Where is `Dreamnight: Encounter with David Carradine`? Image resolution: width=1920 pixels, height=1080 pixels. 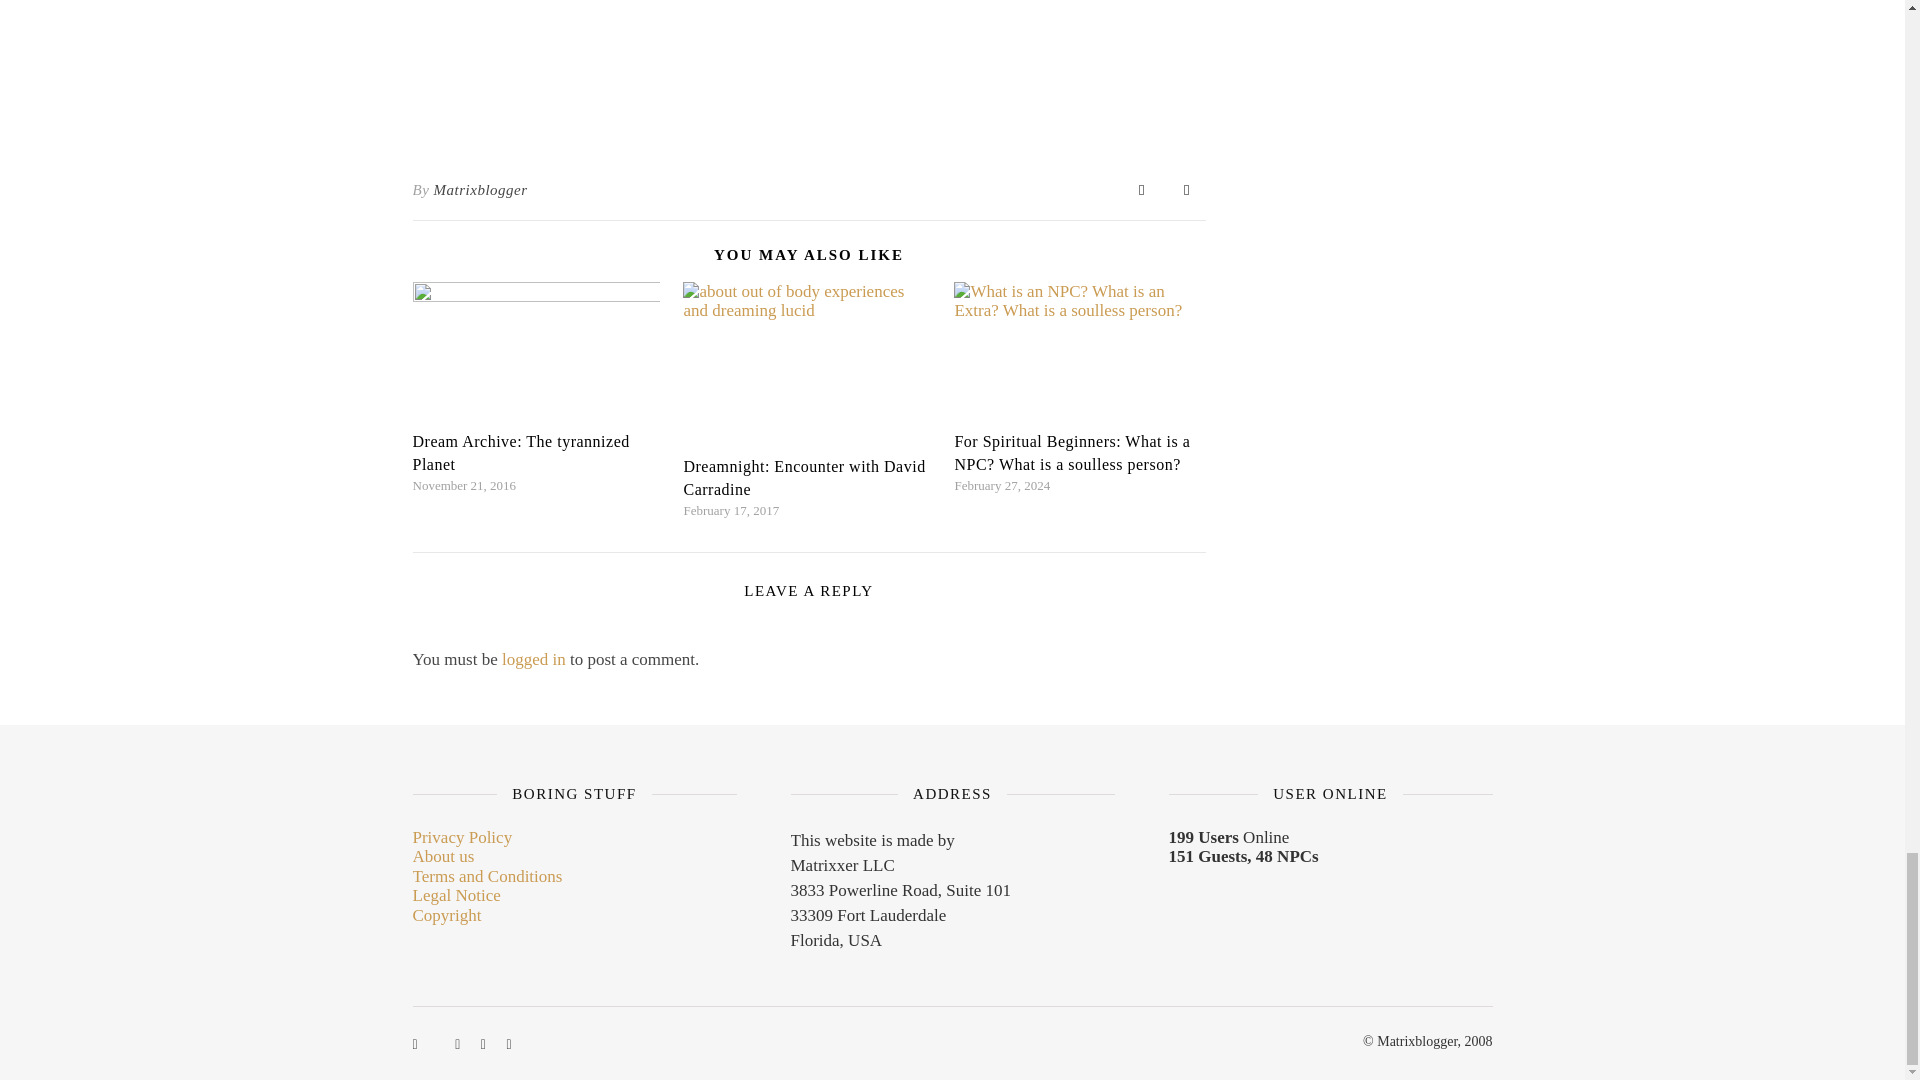
Dreamnight: Encounter with David Carradine is located at coordinates (804, 477).